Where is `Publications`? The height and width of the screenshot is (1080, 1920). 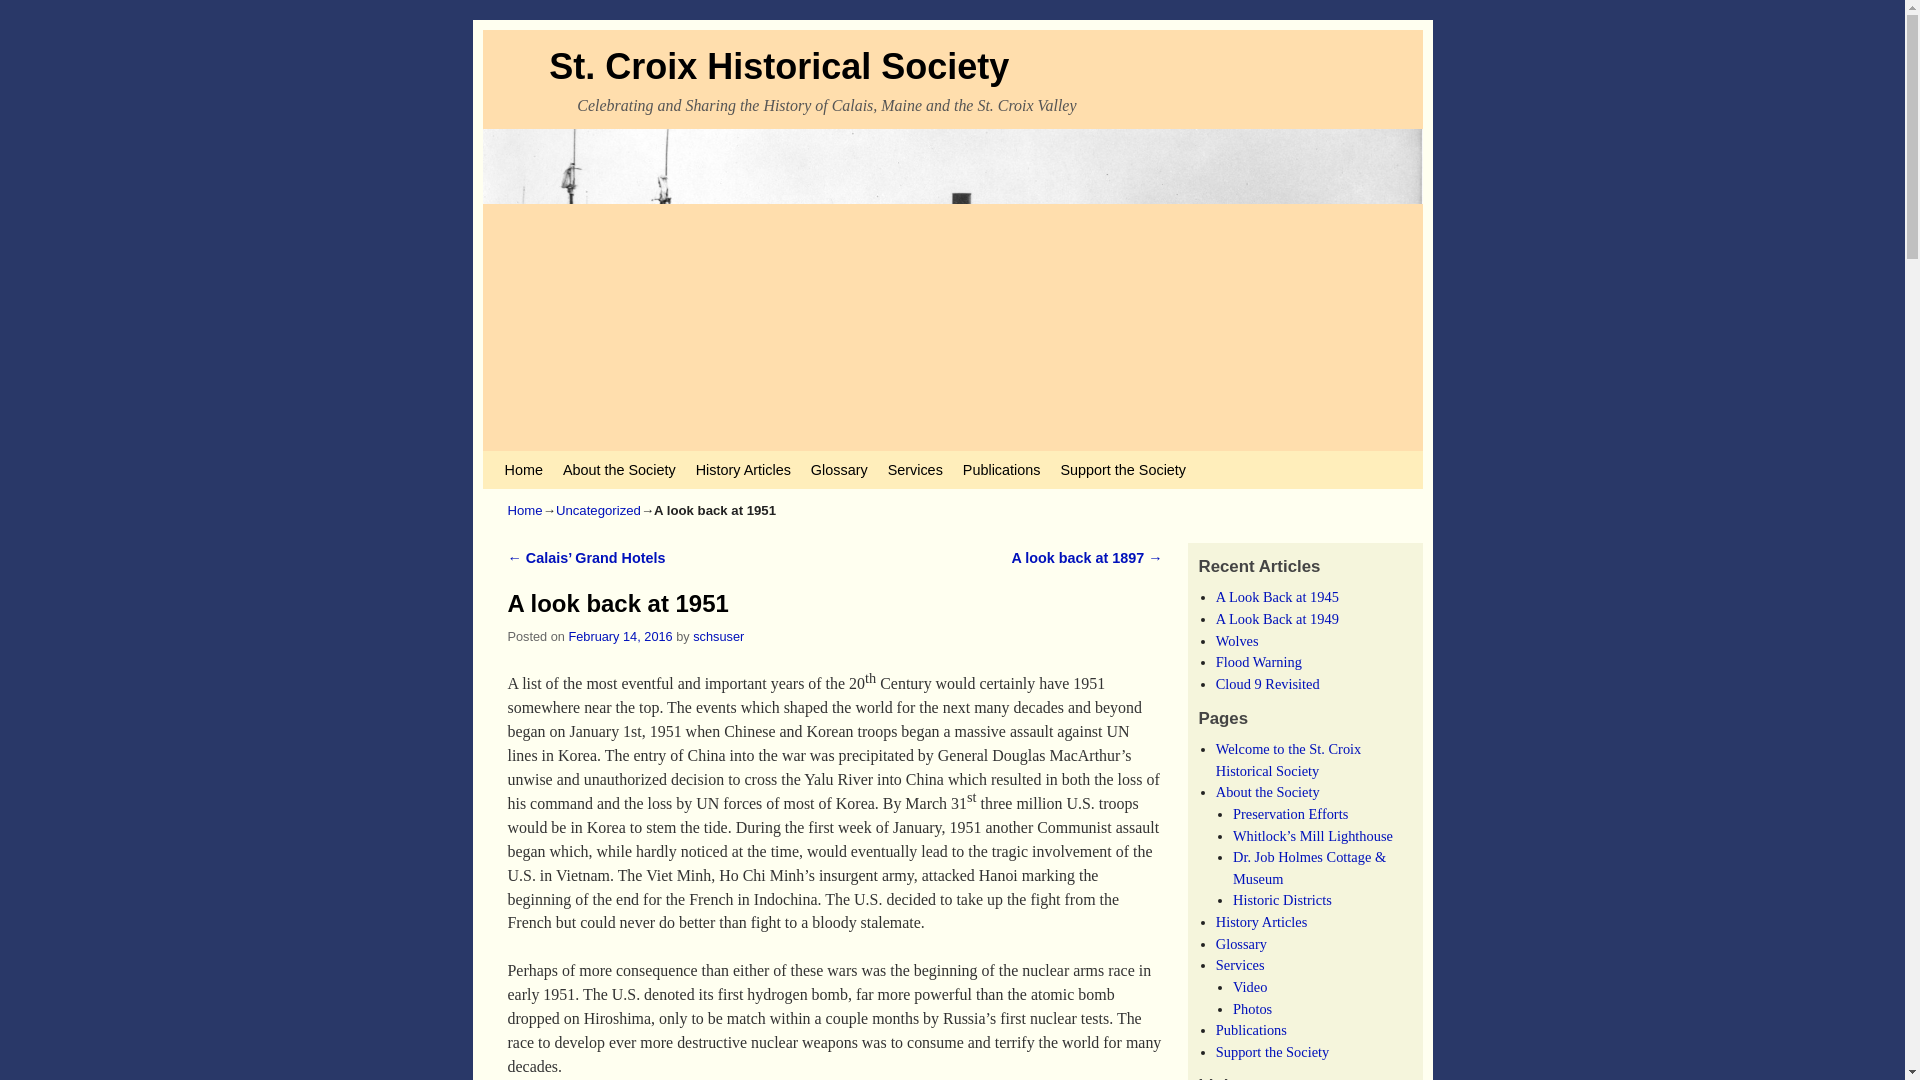 Publications is located at coordinates (1001, 470).